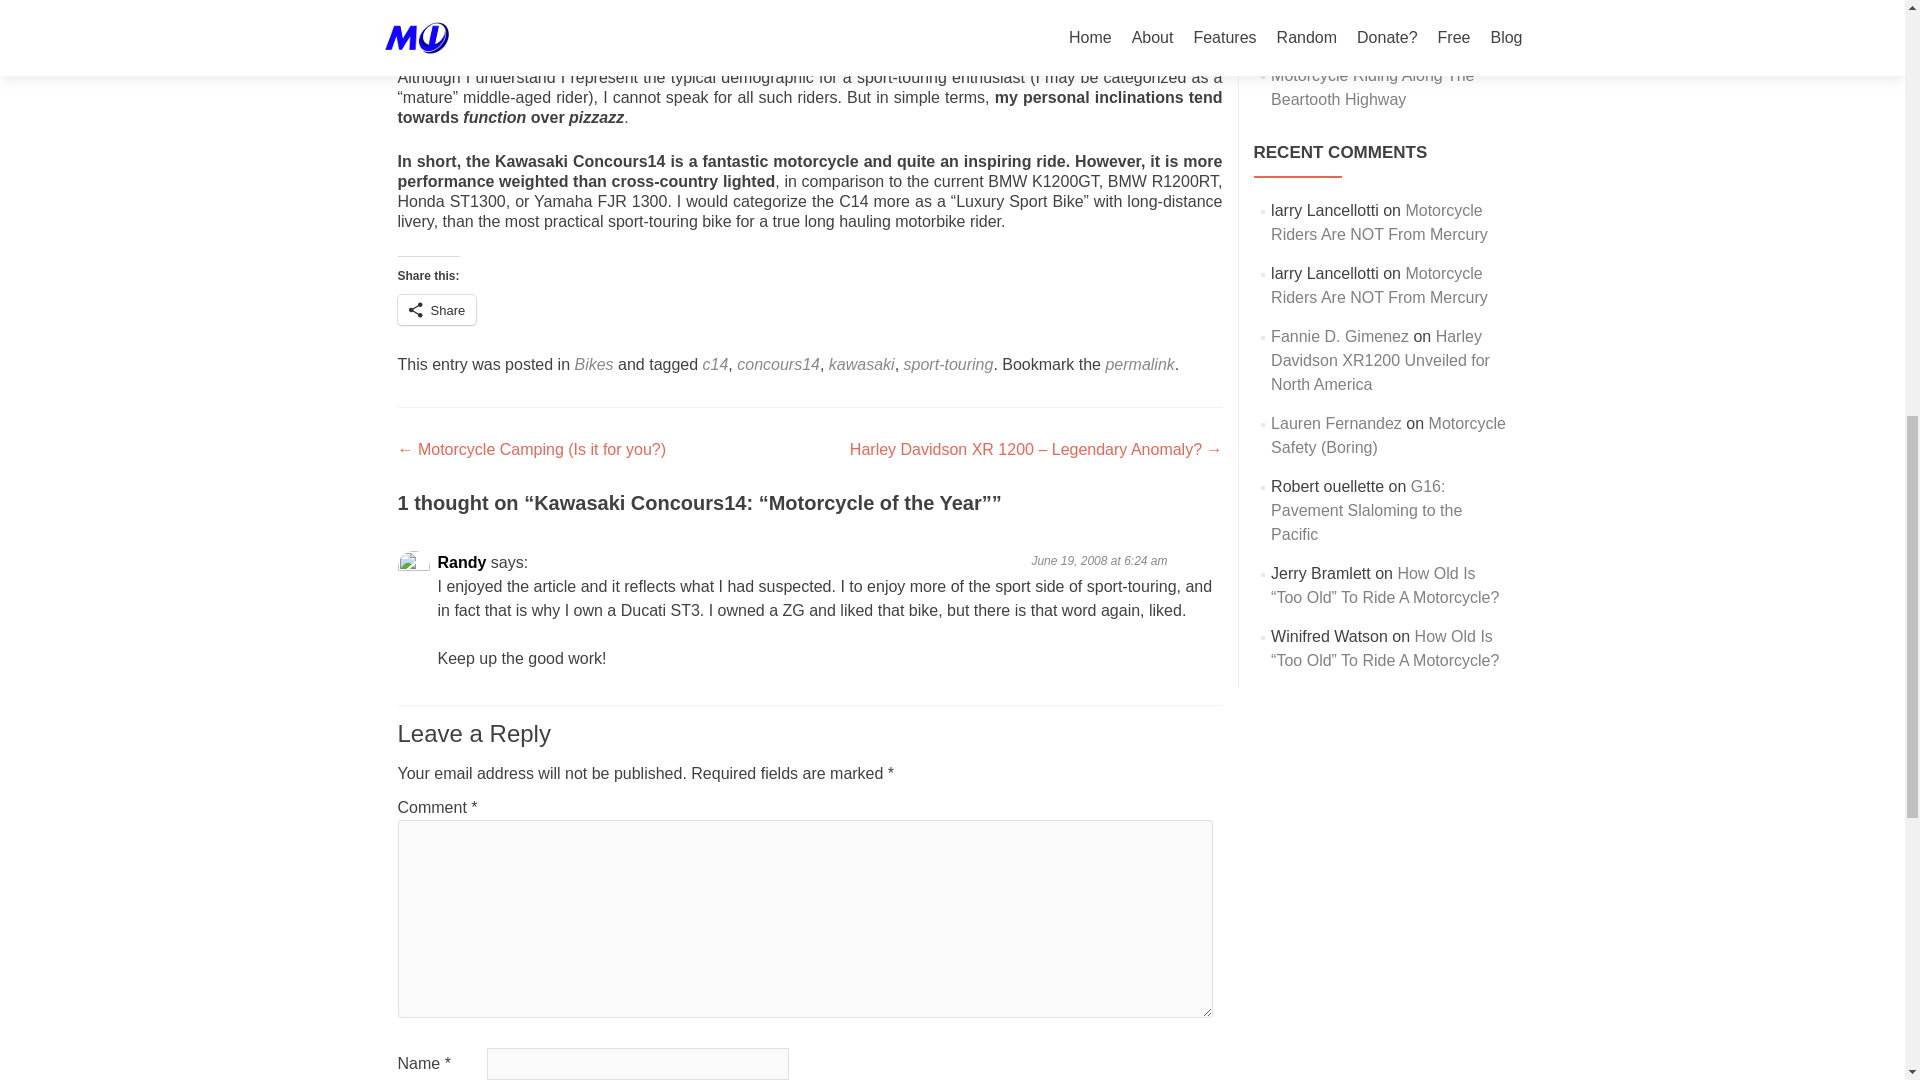 This screenshot has width=1920, height=1080. What do you see at coordinates (1099, 560) in the screenshot?
I see `June 19, 2008 at 6:24 am` at bounding box center [1099, 560].